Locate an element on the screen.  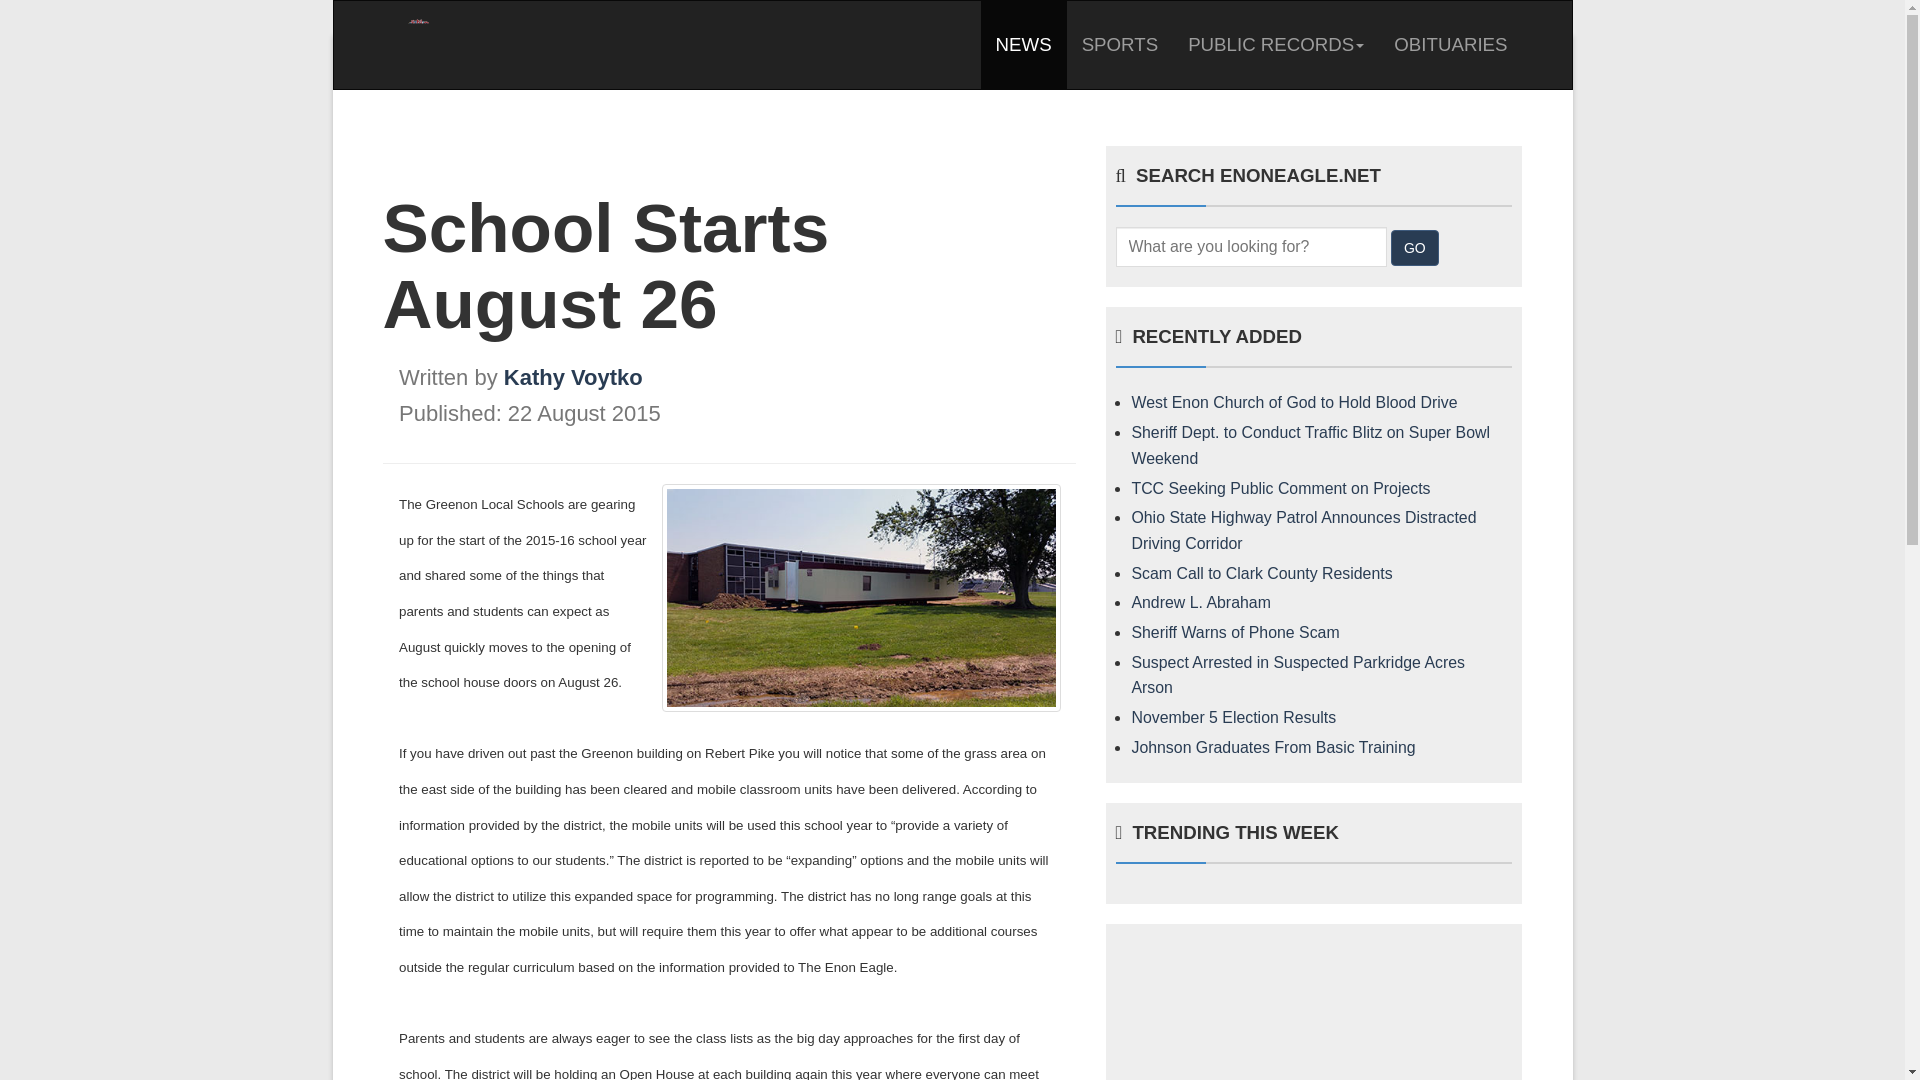
GO is located at coordinates (1414, 248).